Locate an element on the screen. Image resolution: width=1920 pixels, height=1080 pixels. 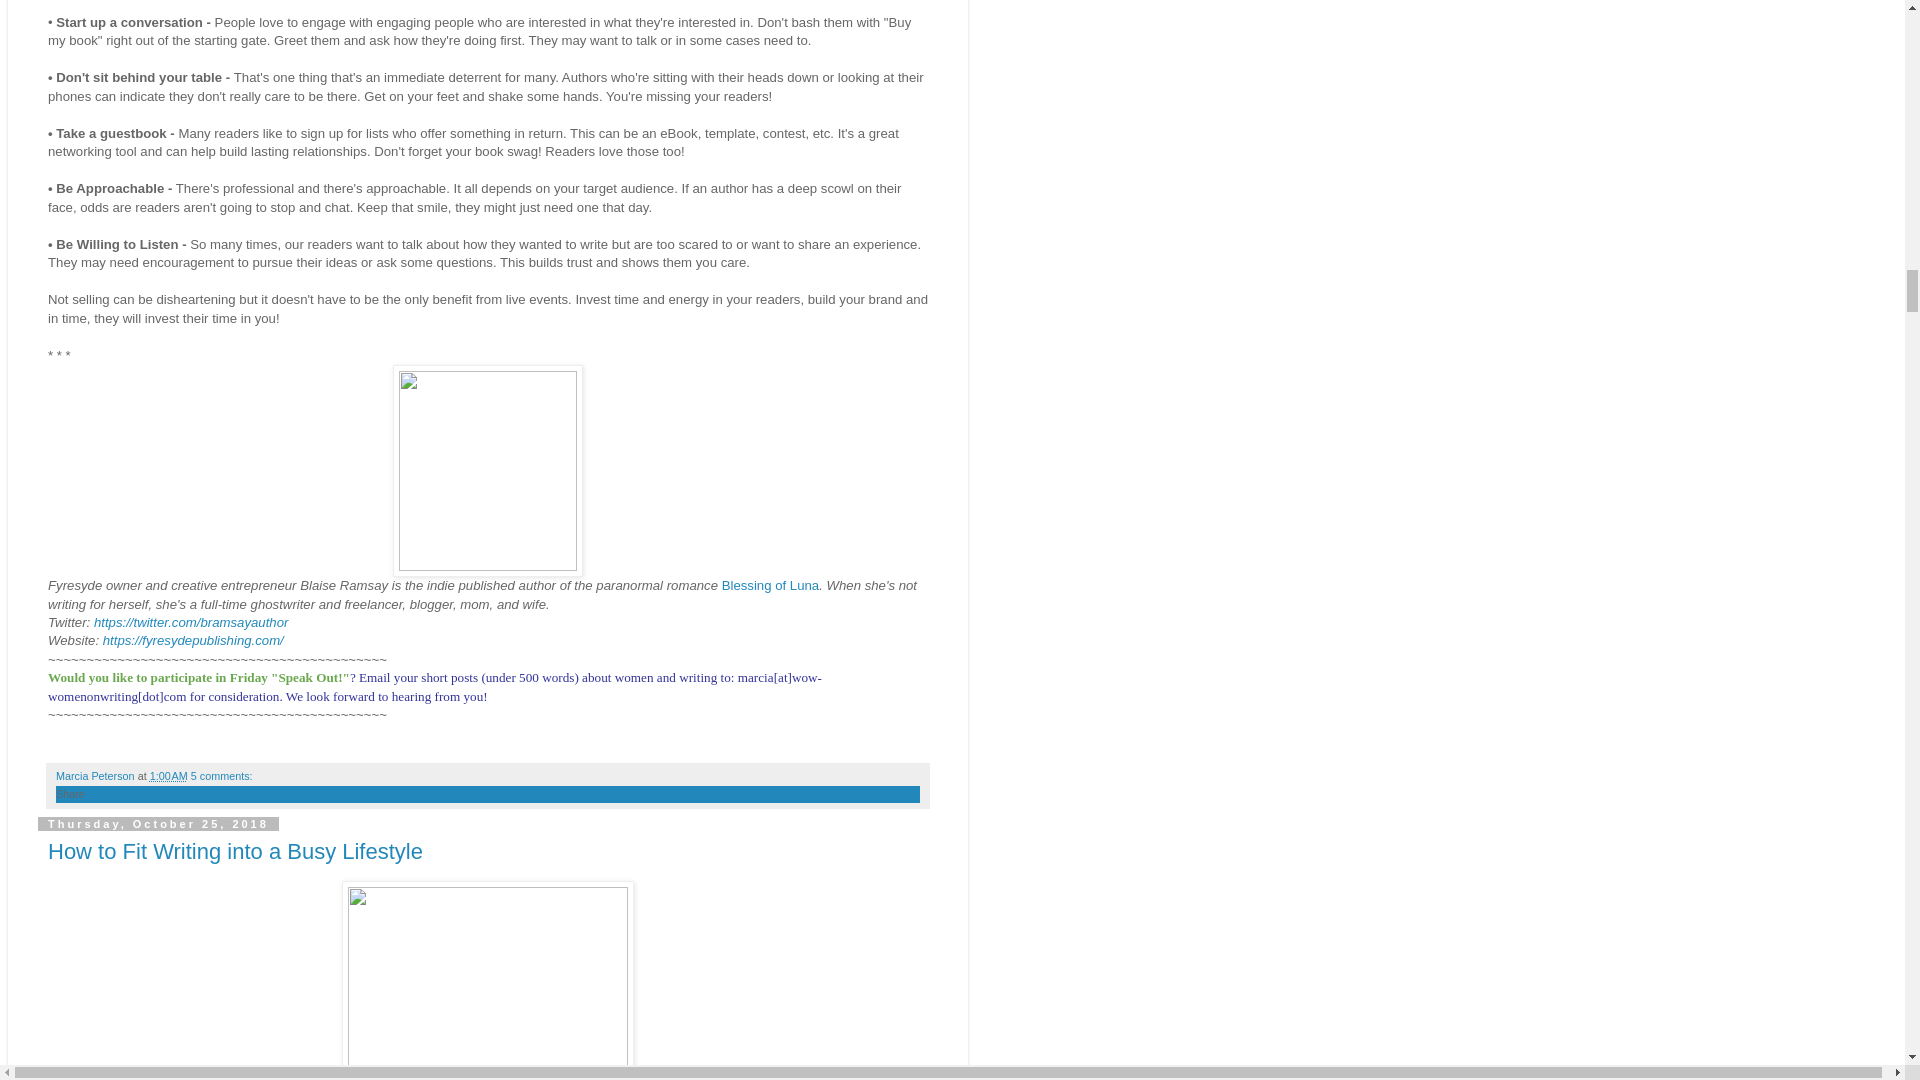
permanent link is located at coordinates (168, 776).